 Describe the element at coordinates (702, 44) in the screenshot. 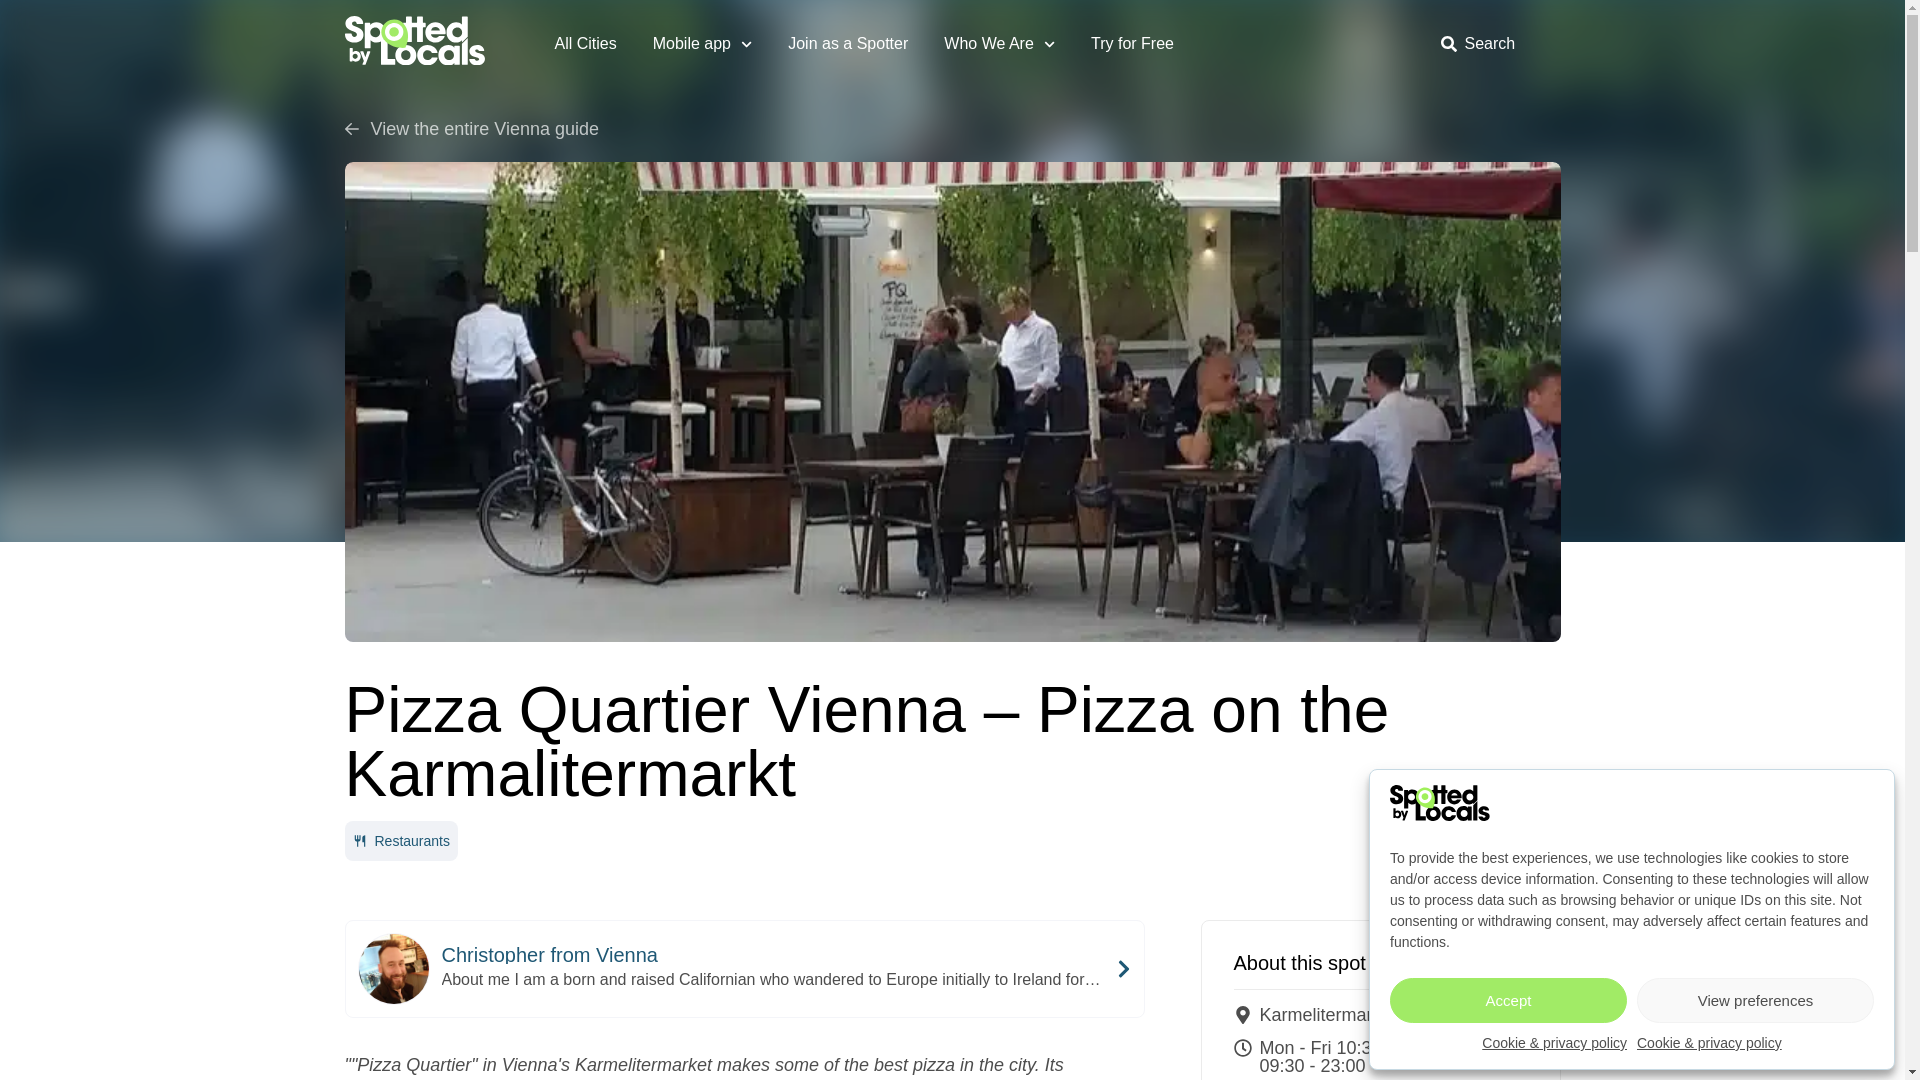

I see `Mobile app` at that location.